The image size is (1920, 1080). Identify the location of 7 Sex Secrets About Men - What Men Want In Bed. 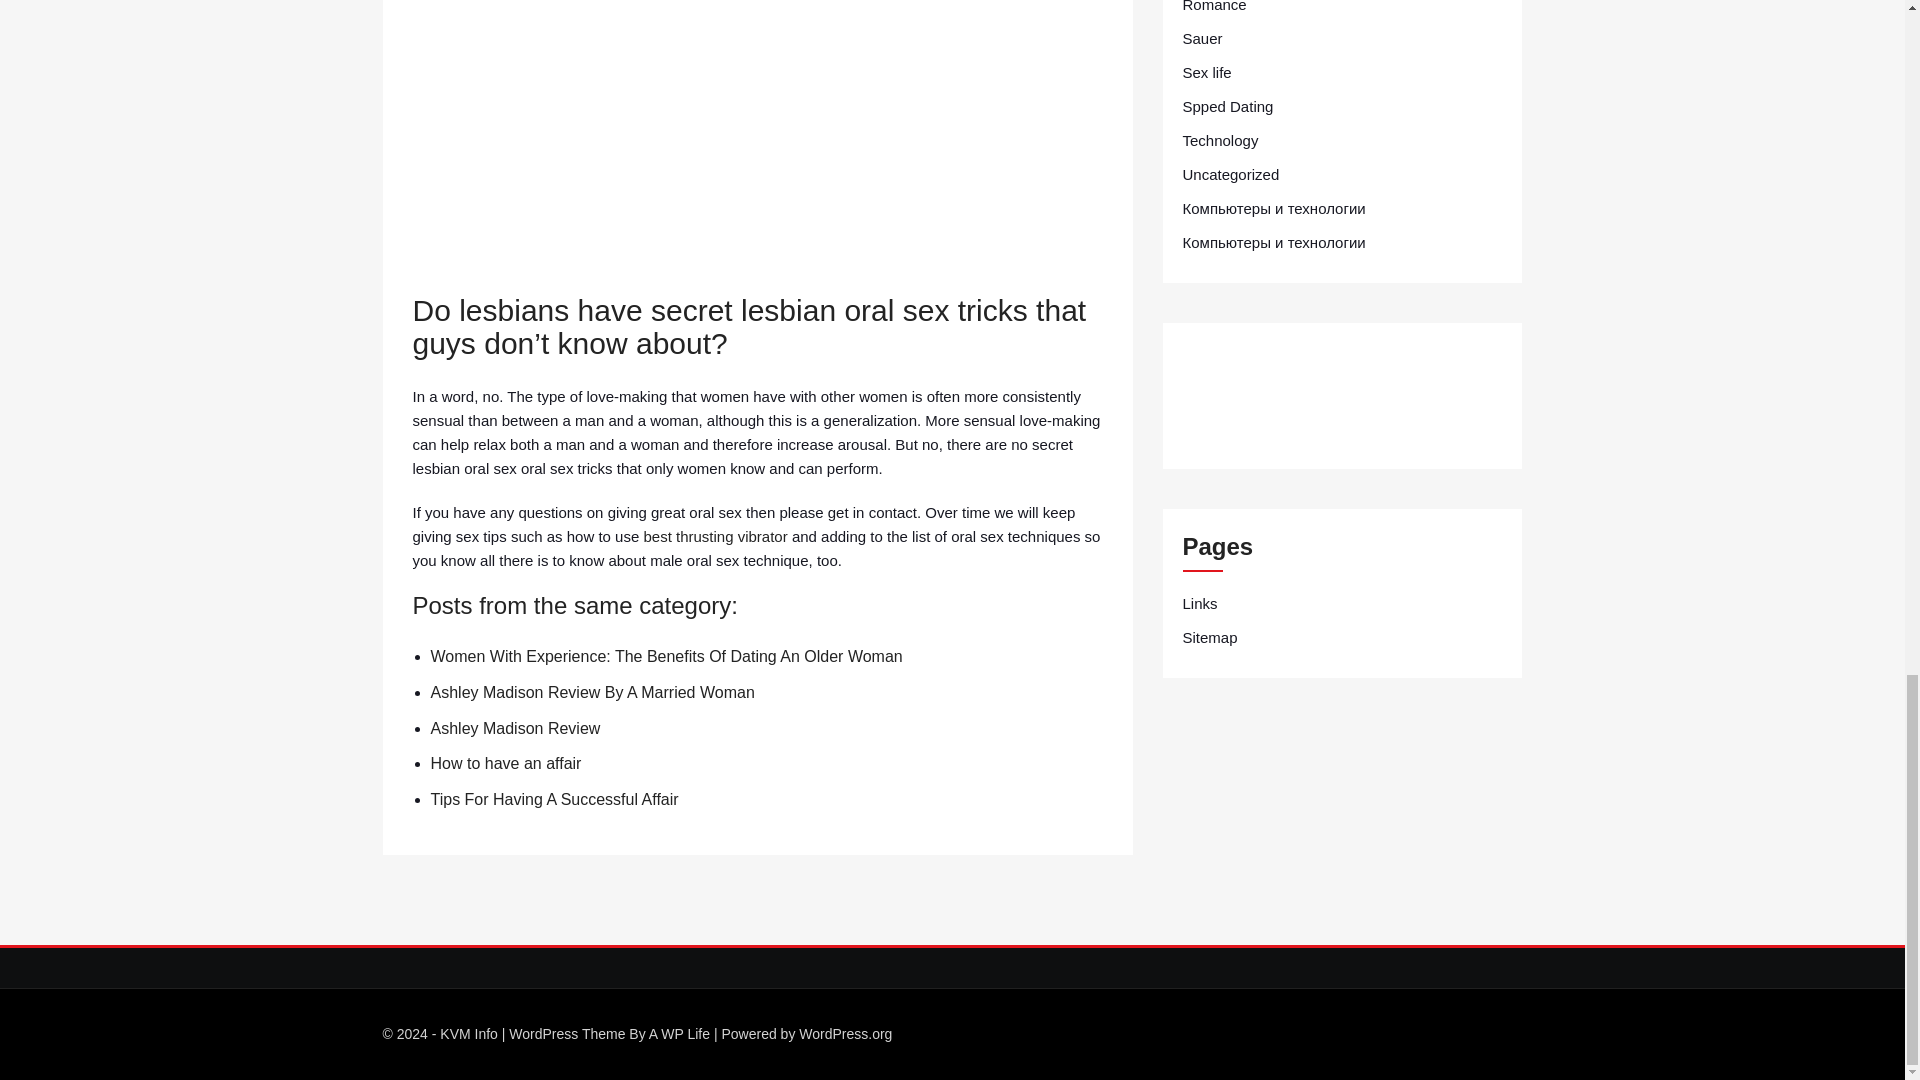
(757, 143).